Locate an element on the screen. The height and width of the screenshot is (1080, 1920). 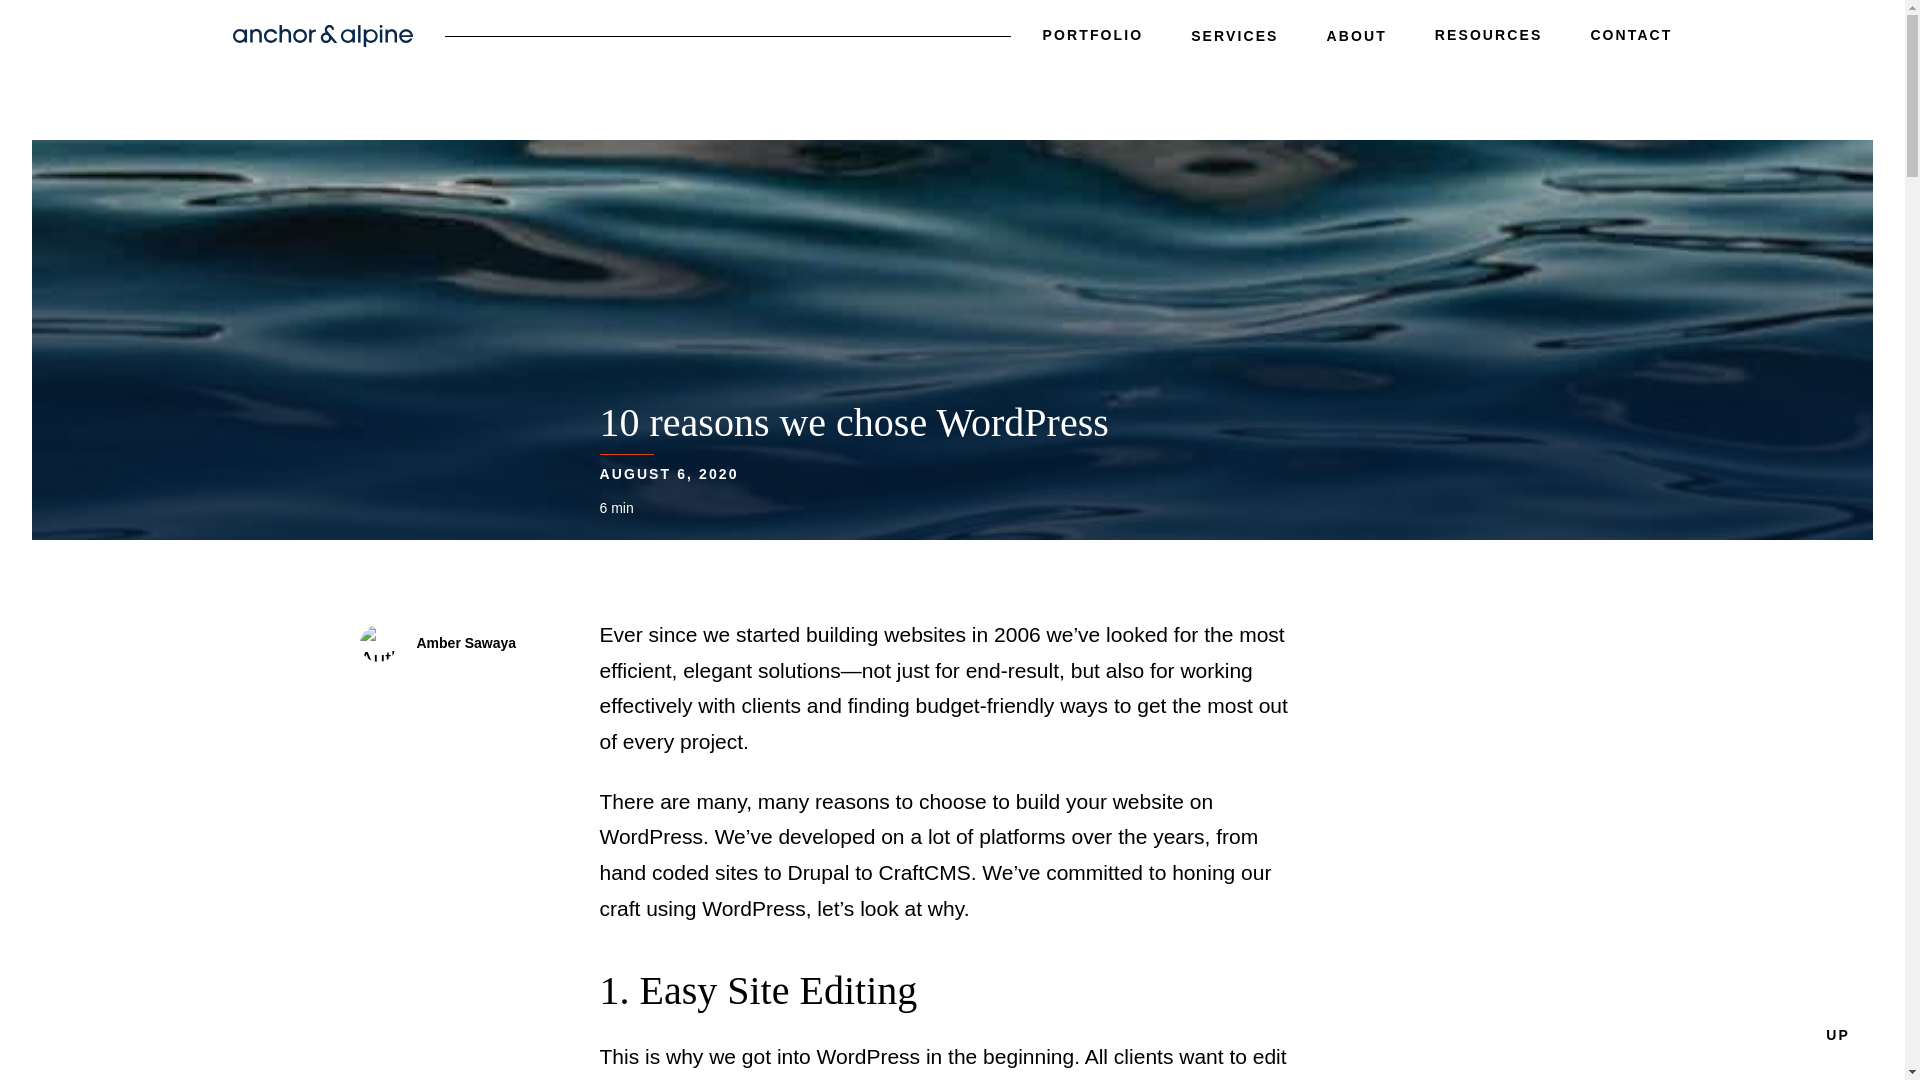
RESOURCES is located at coordinates (1488, 42).